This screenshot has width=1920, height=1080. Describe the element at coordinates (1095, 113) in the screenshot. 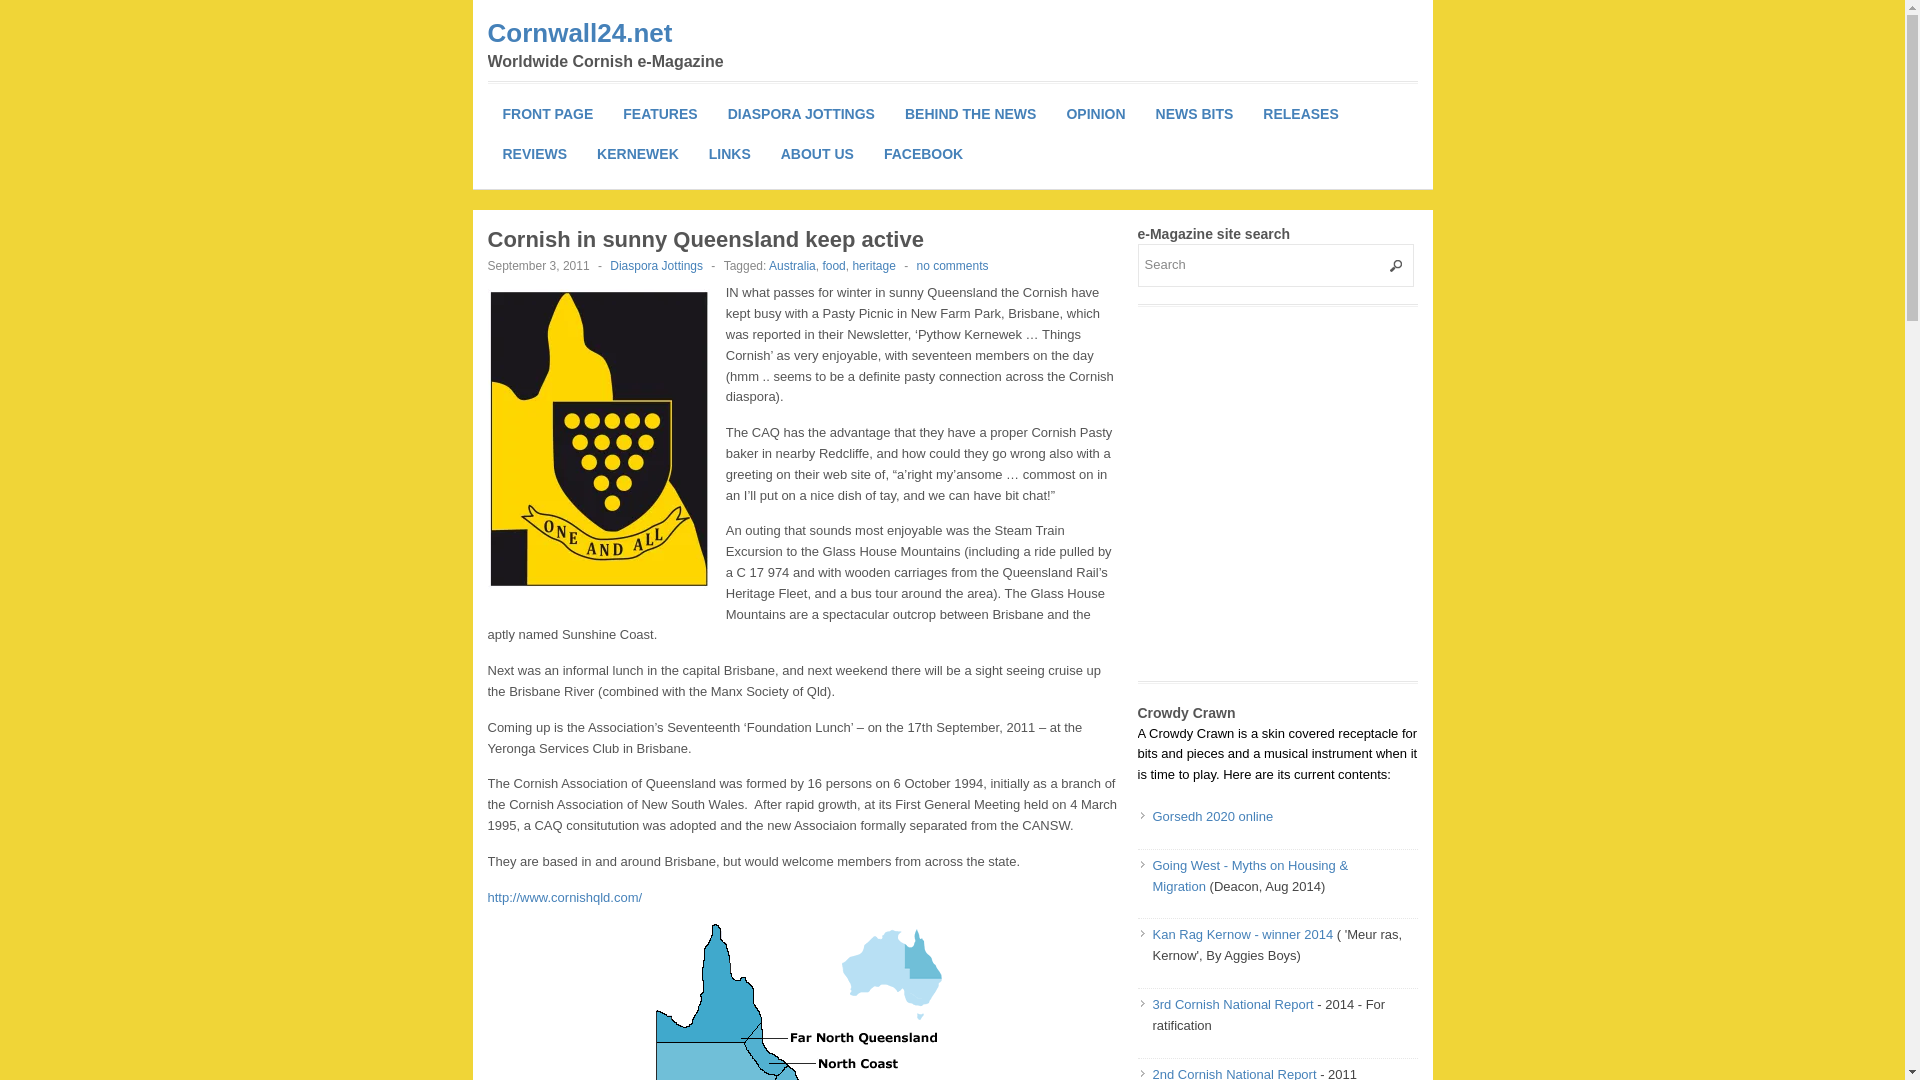

I see `OPINION` at that location.